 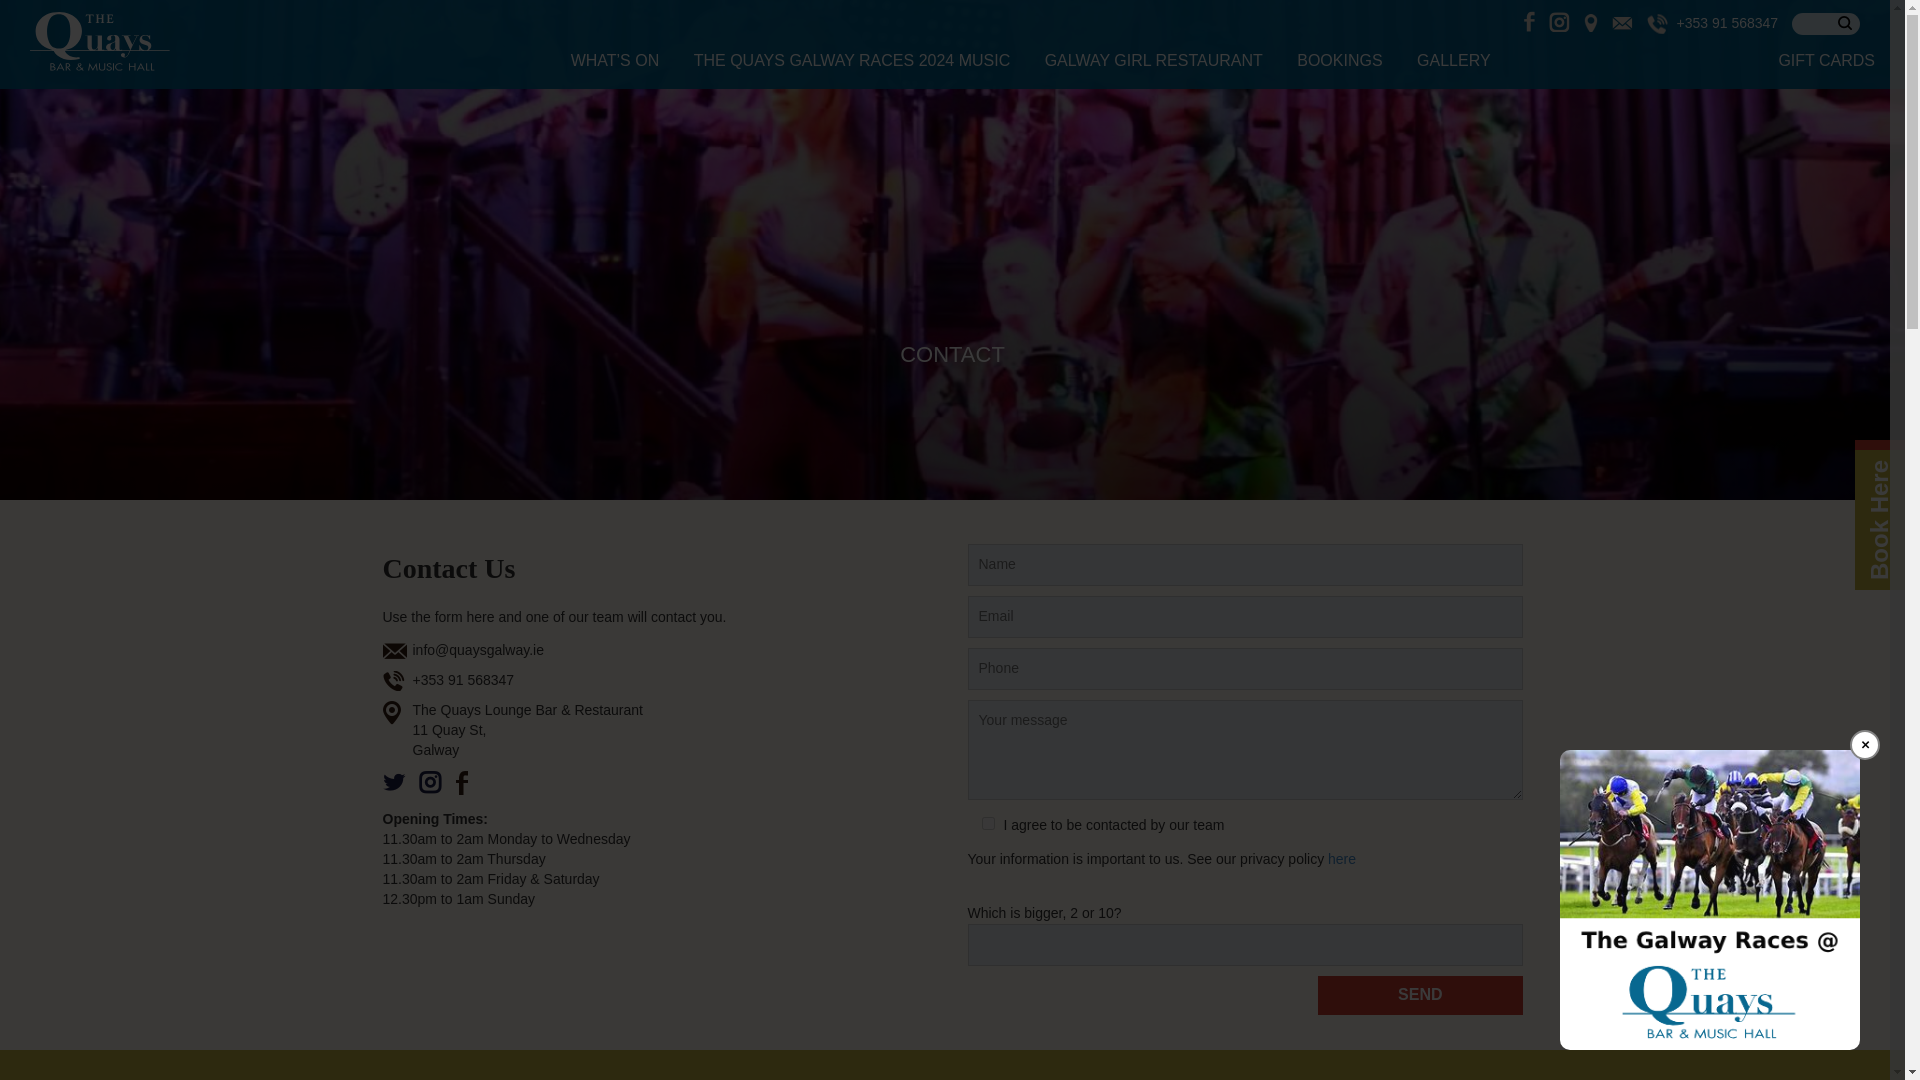 What do you see at coordinates (1826, 23) in the screenshot?
I see `Search` at bounding box center [1826, 23].